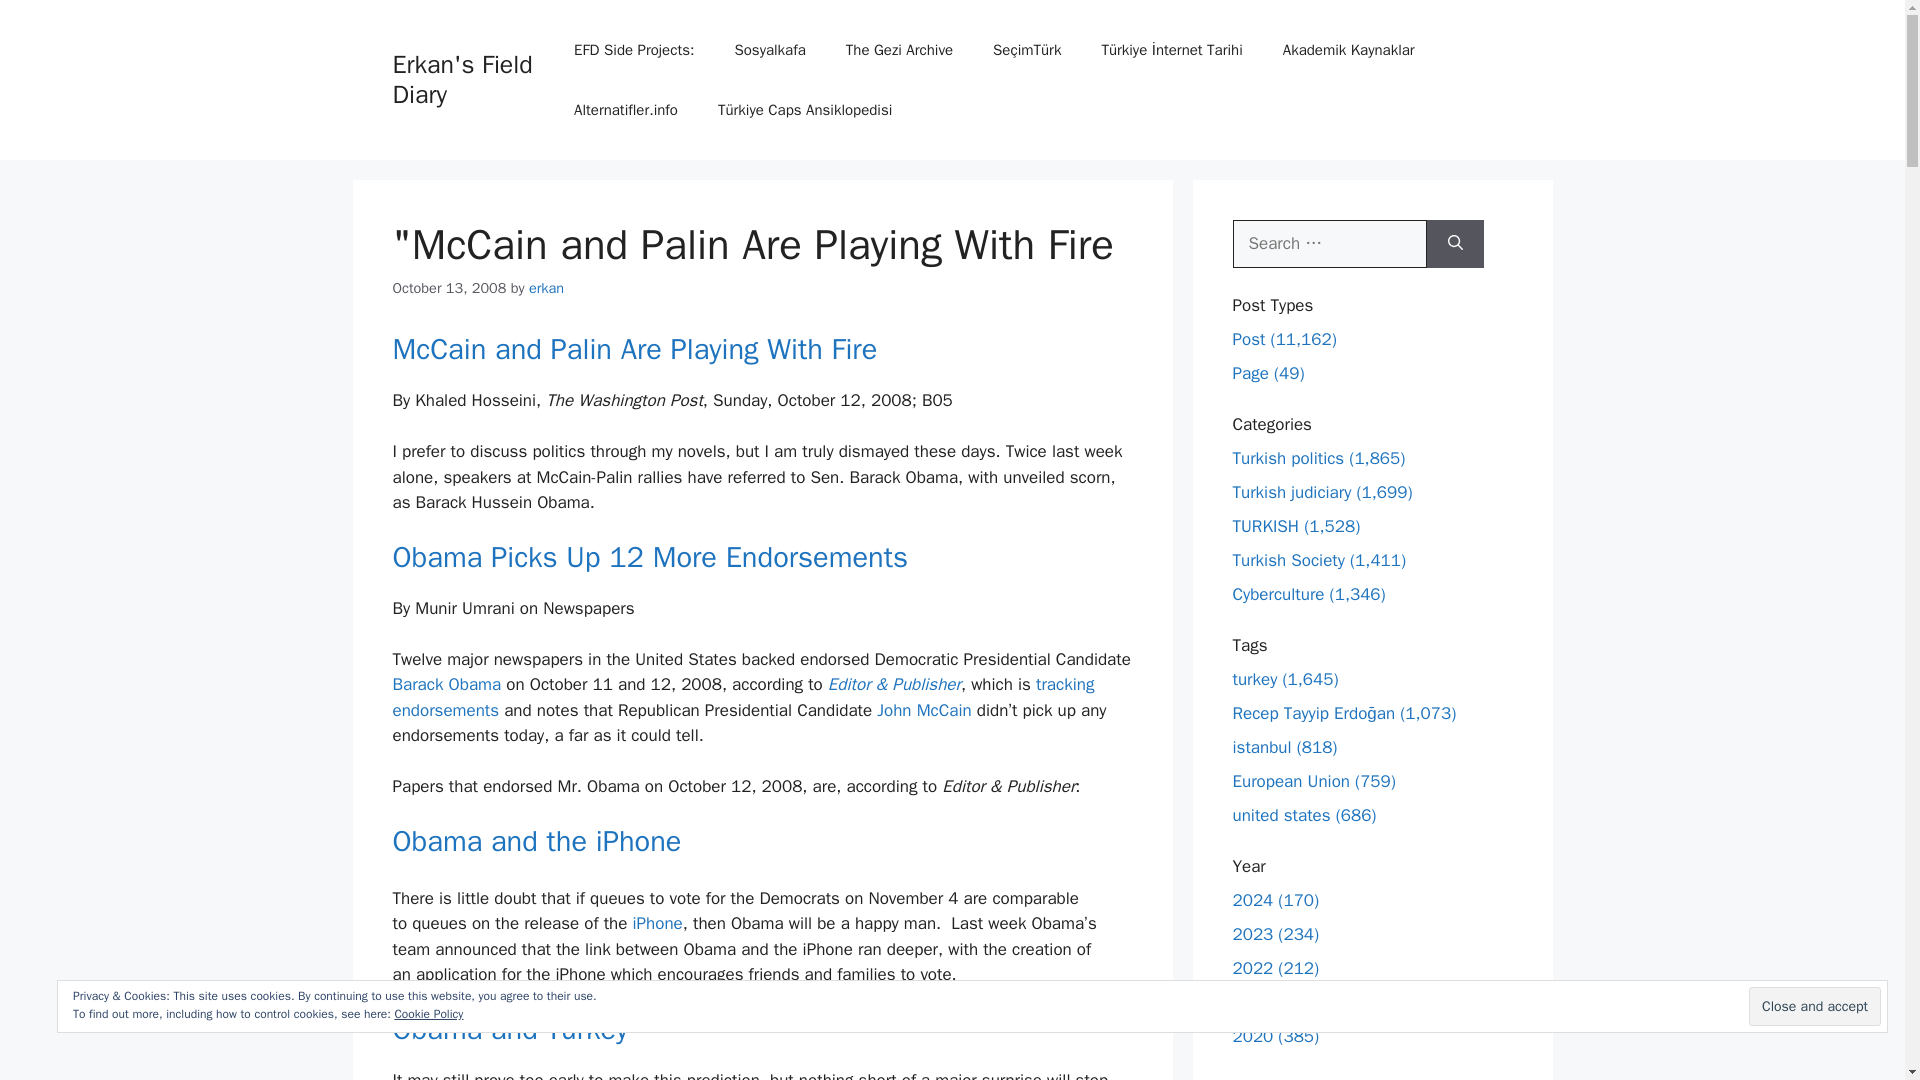  What do you see at coordinates (770, 50) in the screenshot?
I see `Sosyalkafa` at bounding box center [770, 50].